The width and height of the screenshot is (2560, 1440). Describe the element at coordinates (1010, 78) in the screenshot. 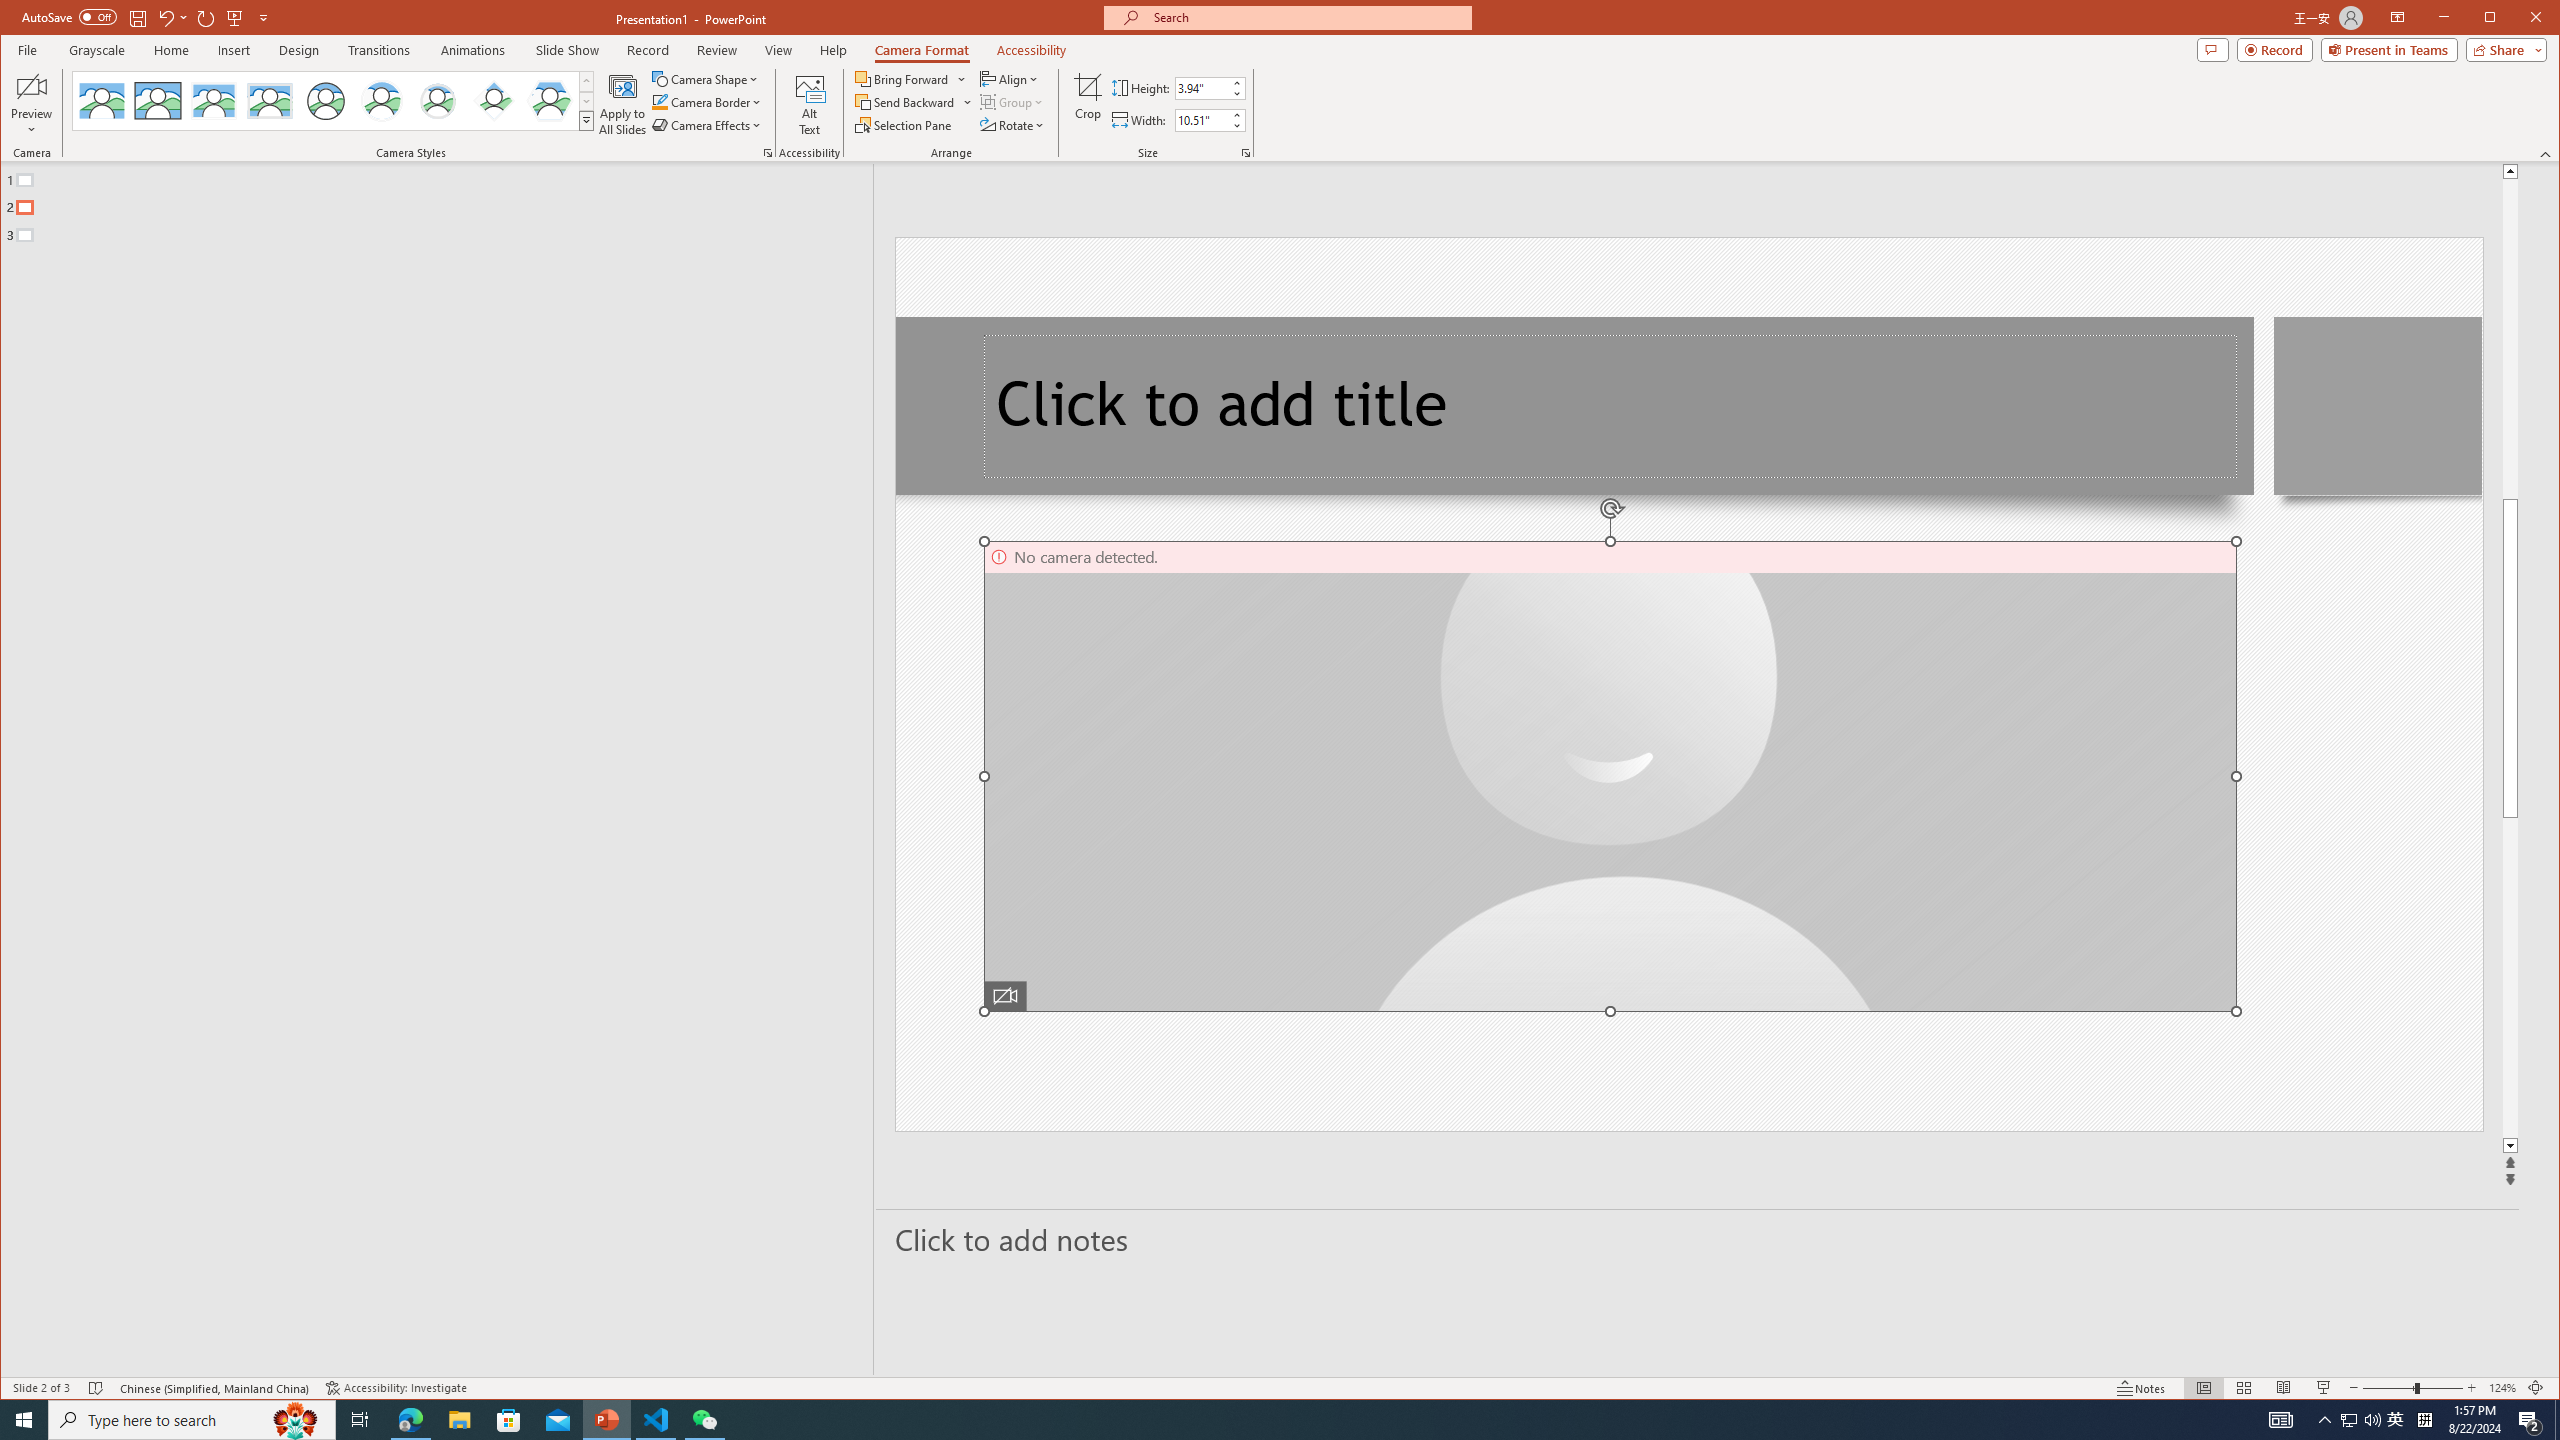

I see `Align` at that location.